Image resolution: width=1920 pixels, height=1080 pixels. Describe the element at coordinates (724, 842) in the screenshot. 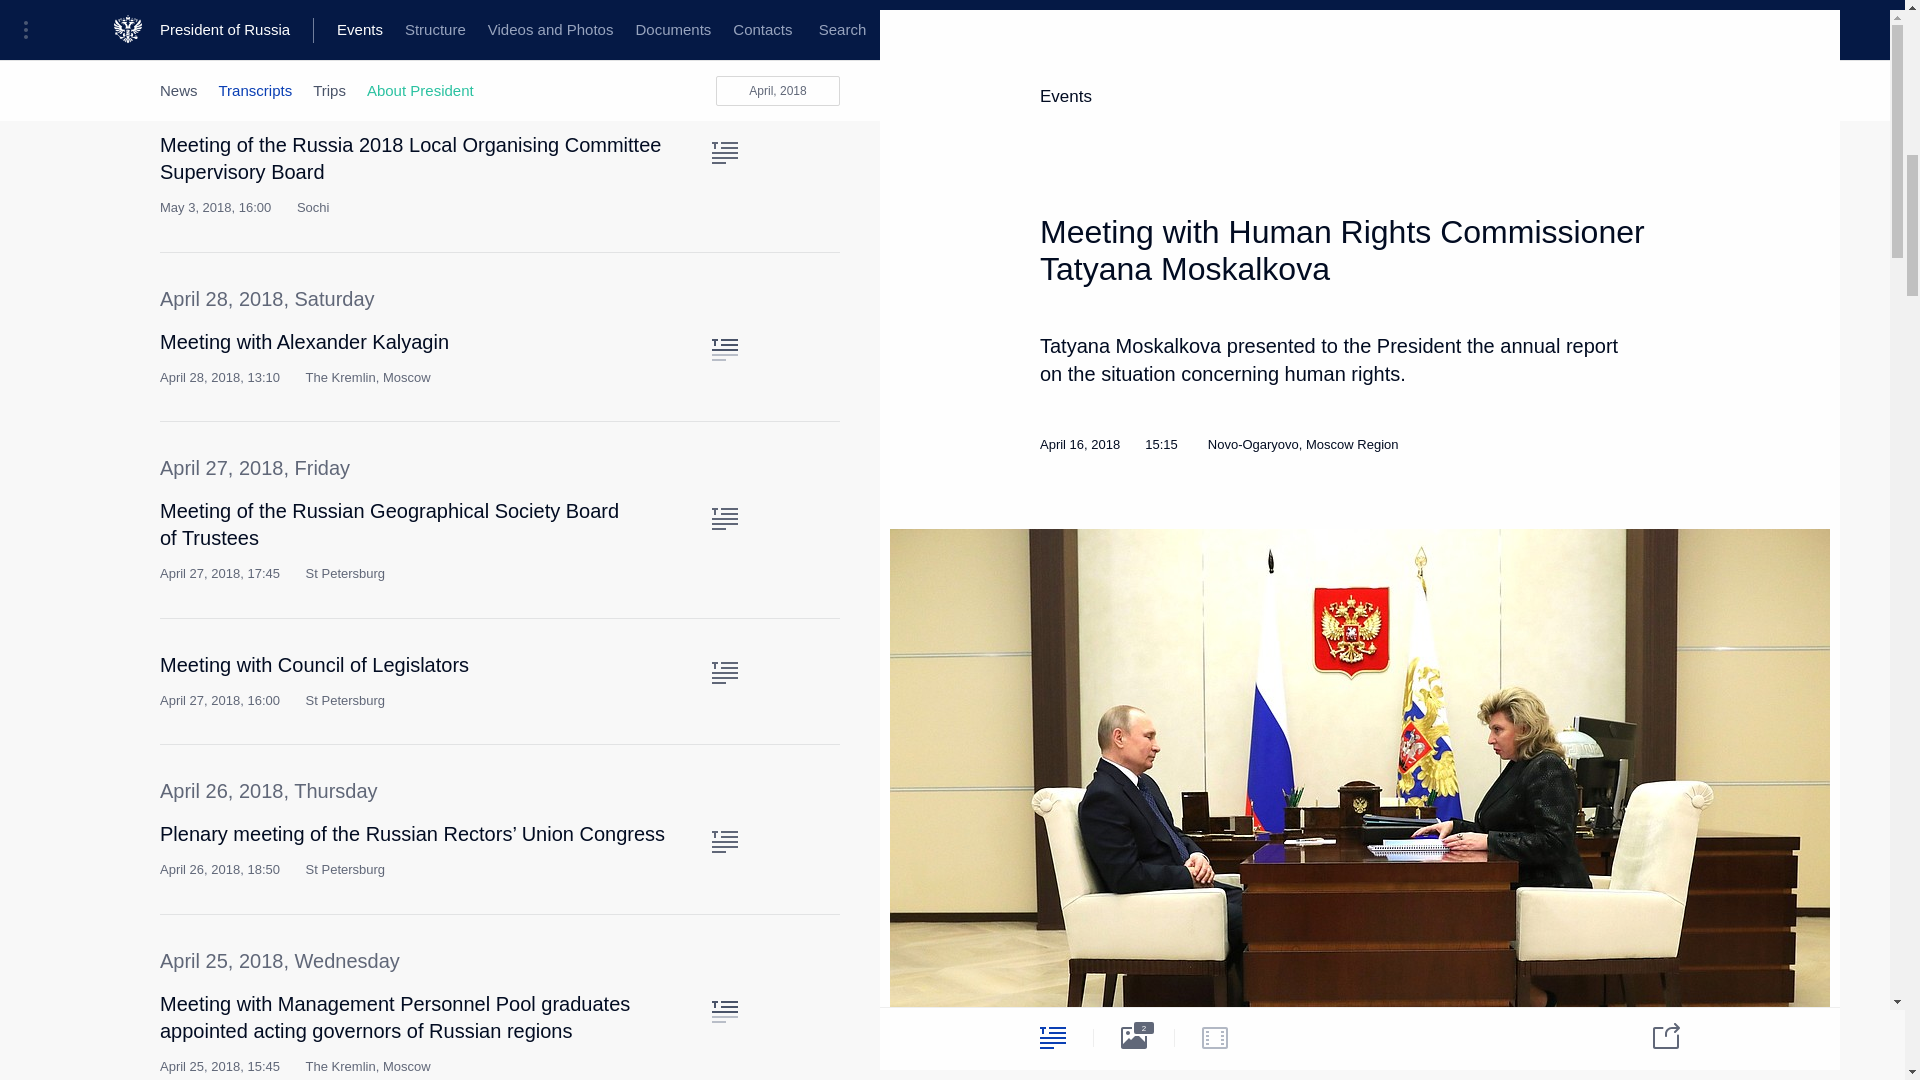

I see `Text of the article` at that location.